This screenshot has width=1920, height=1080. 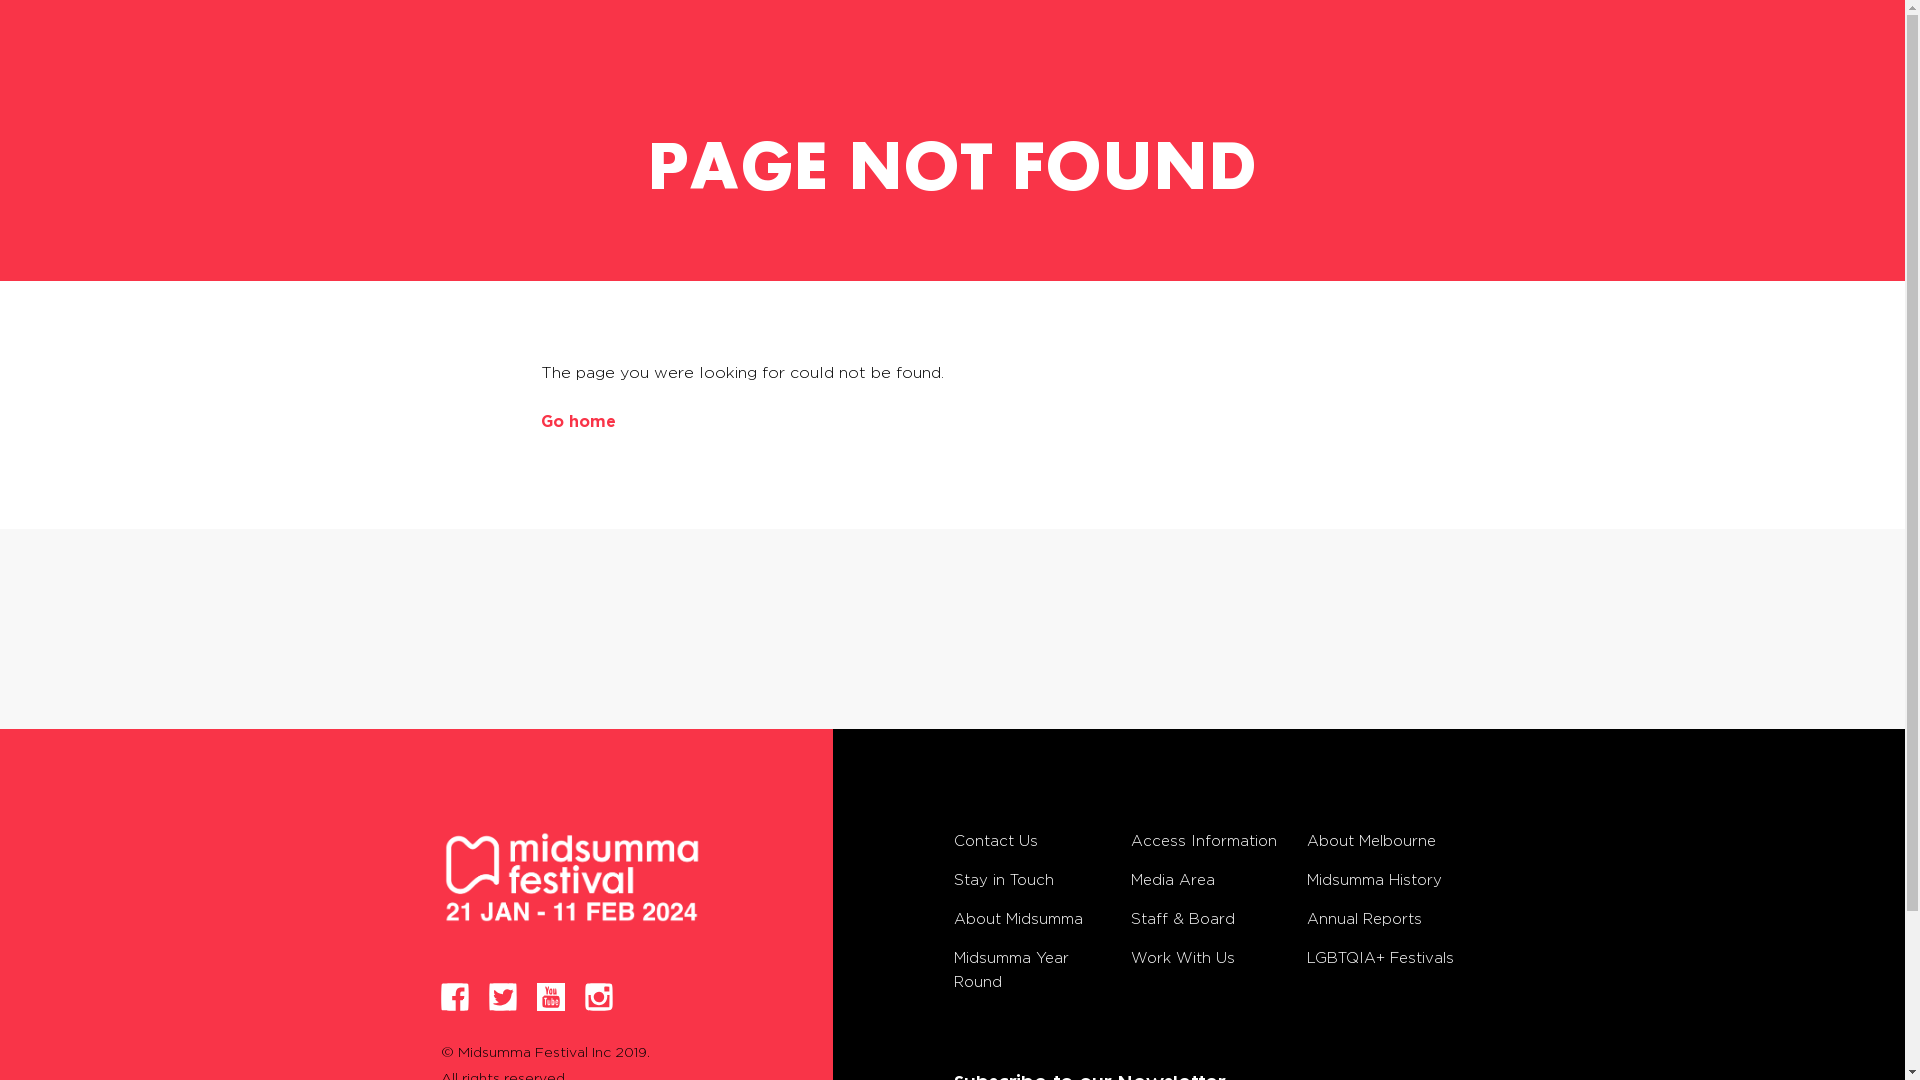 What do you see at coordinates (996, 840) in the screenshot?
I see `Contact Us` at bounding box center [996, 840].